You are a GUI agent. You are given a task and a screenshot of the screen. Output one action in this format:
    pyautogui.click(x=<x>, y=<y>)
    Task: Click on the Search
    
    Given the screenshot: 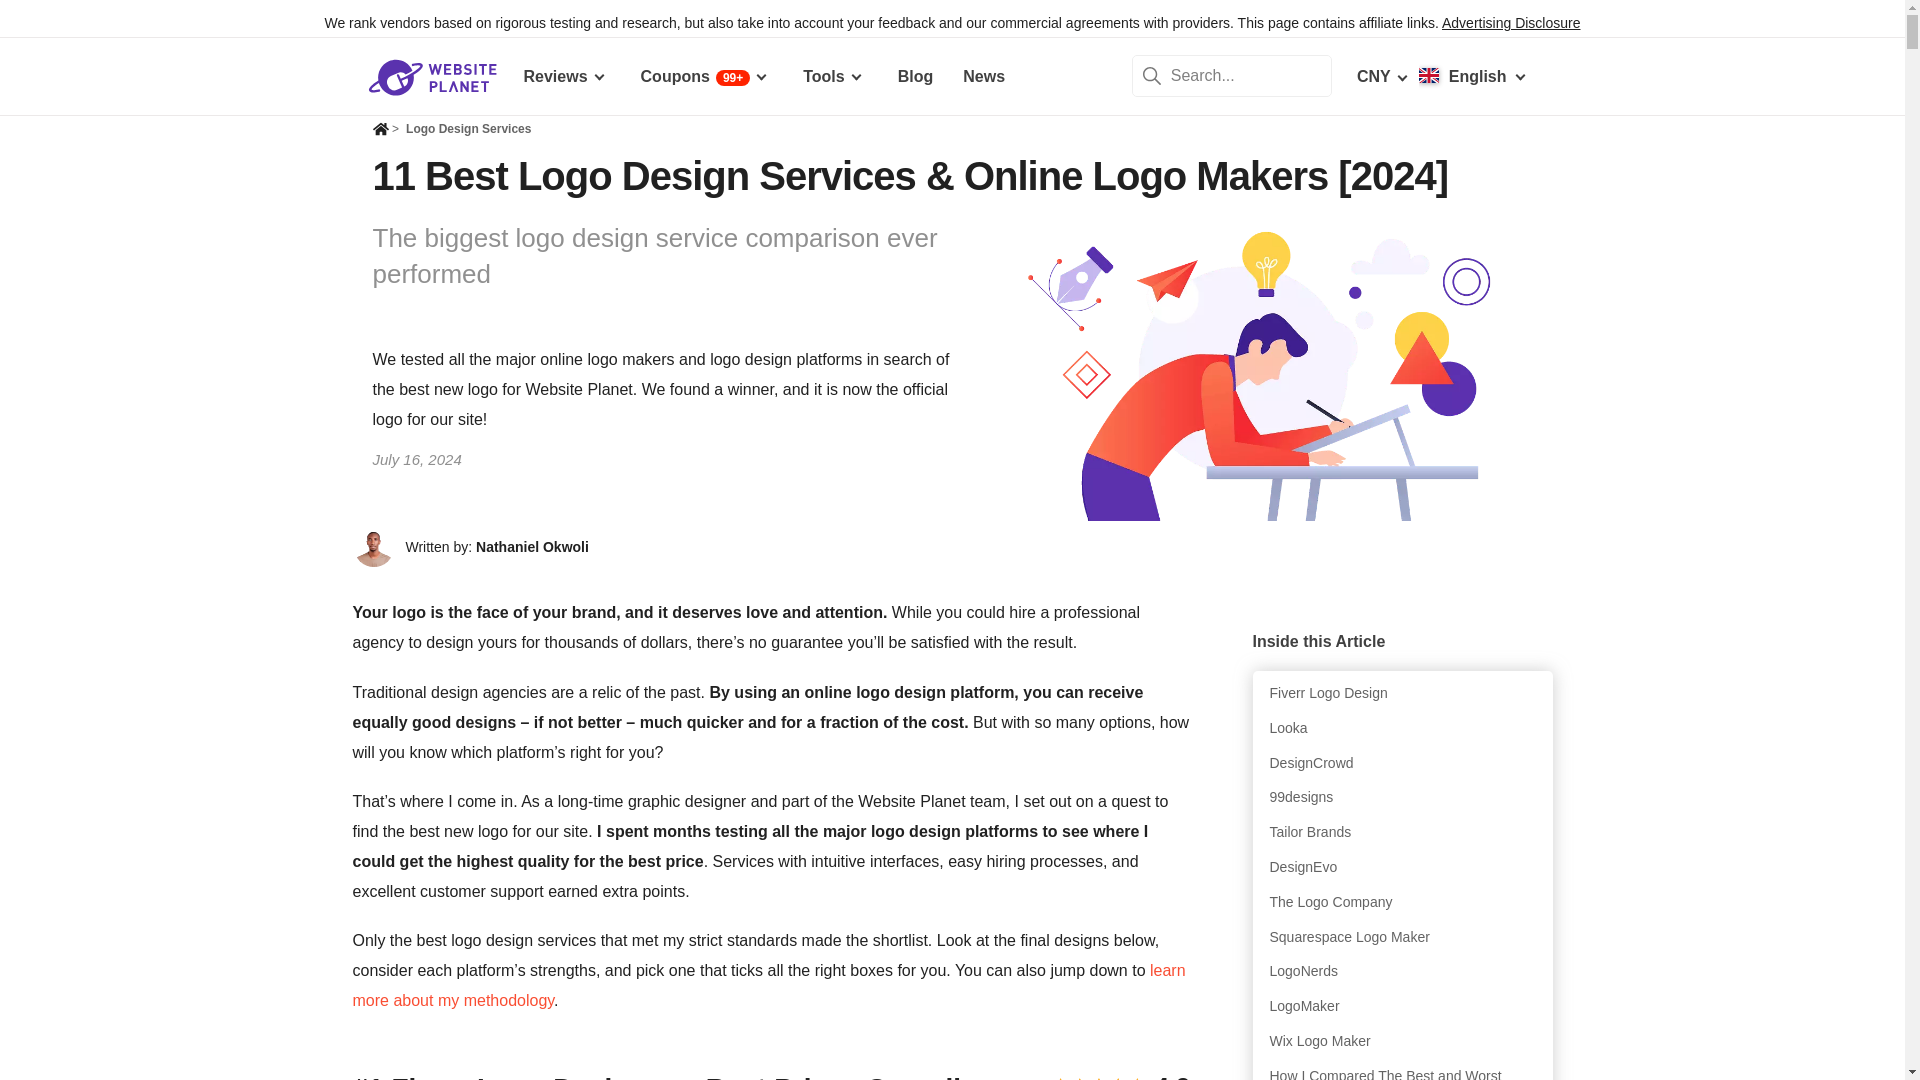 What is the action you would take?
    pyautogui.click(x=1152, y=76)
    